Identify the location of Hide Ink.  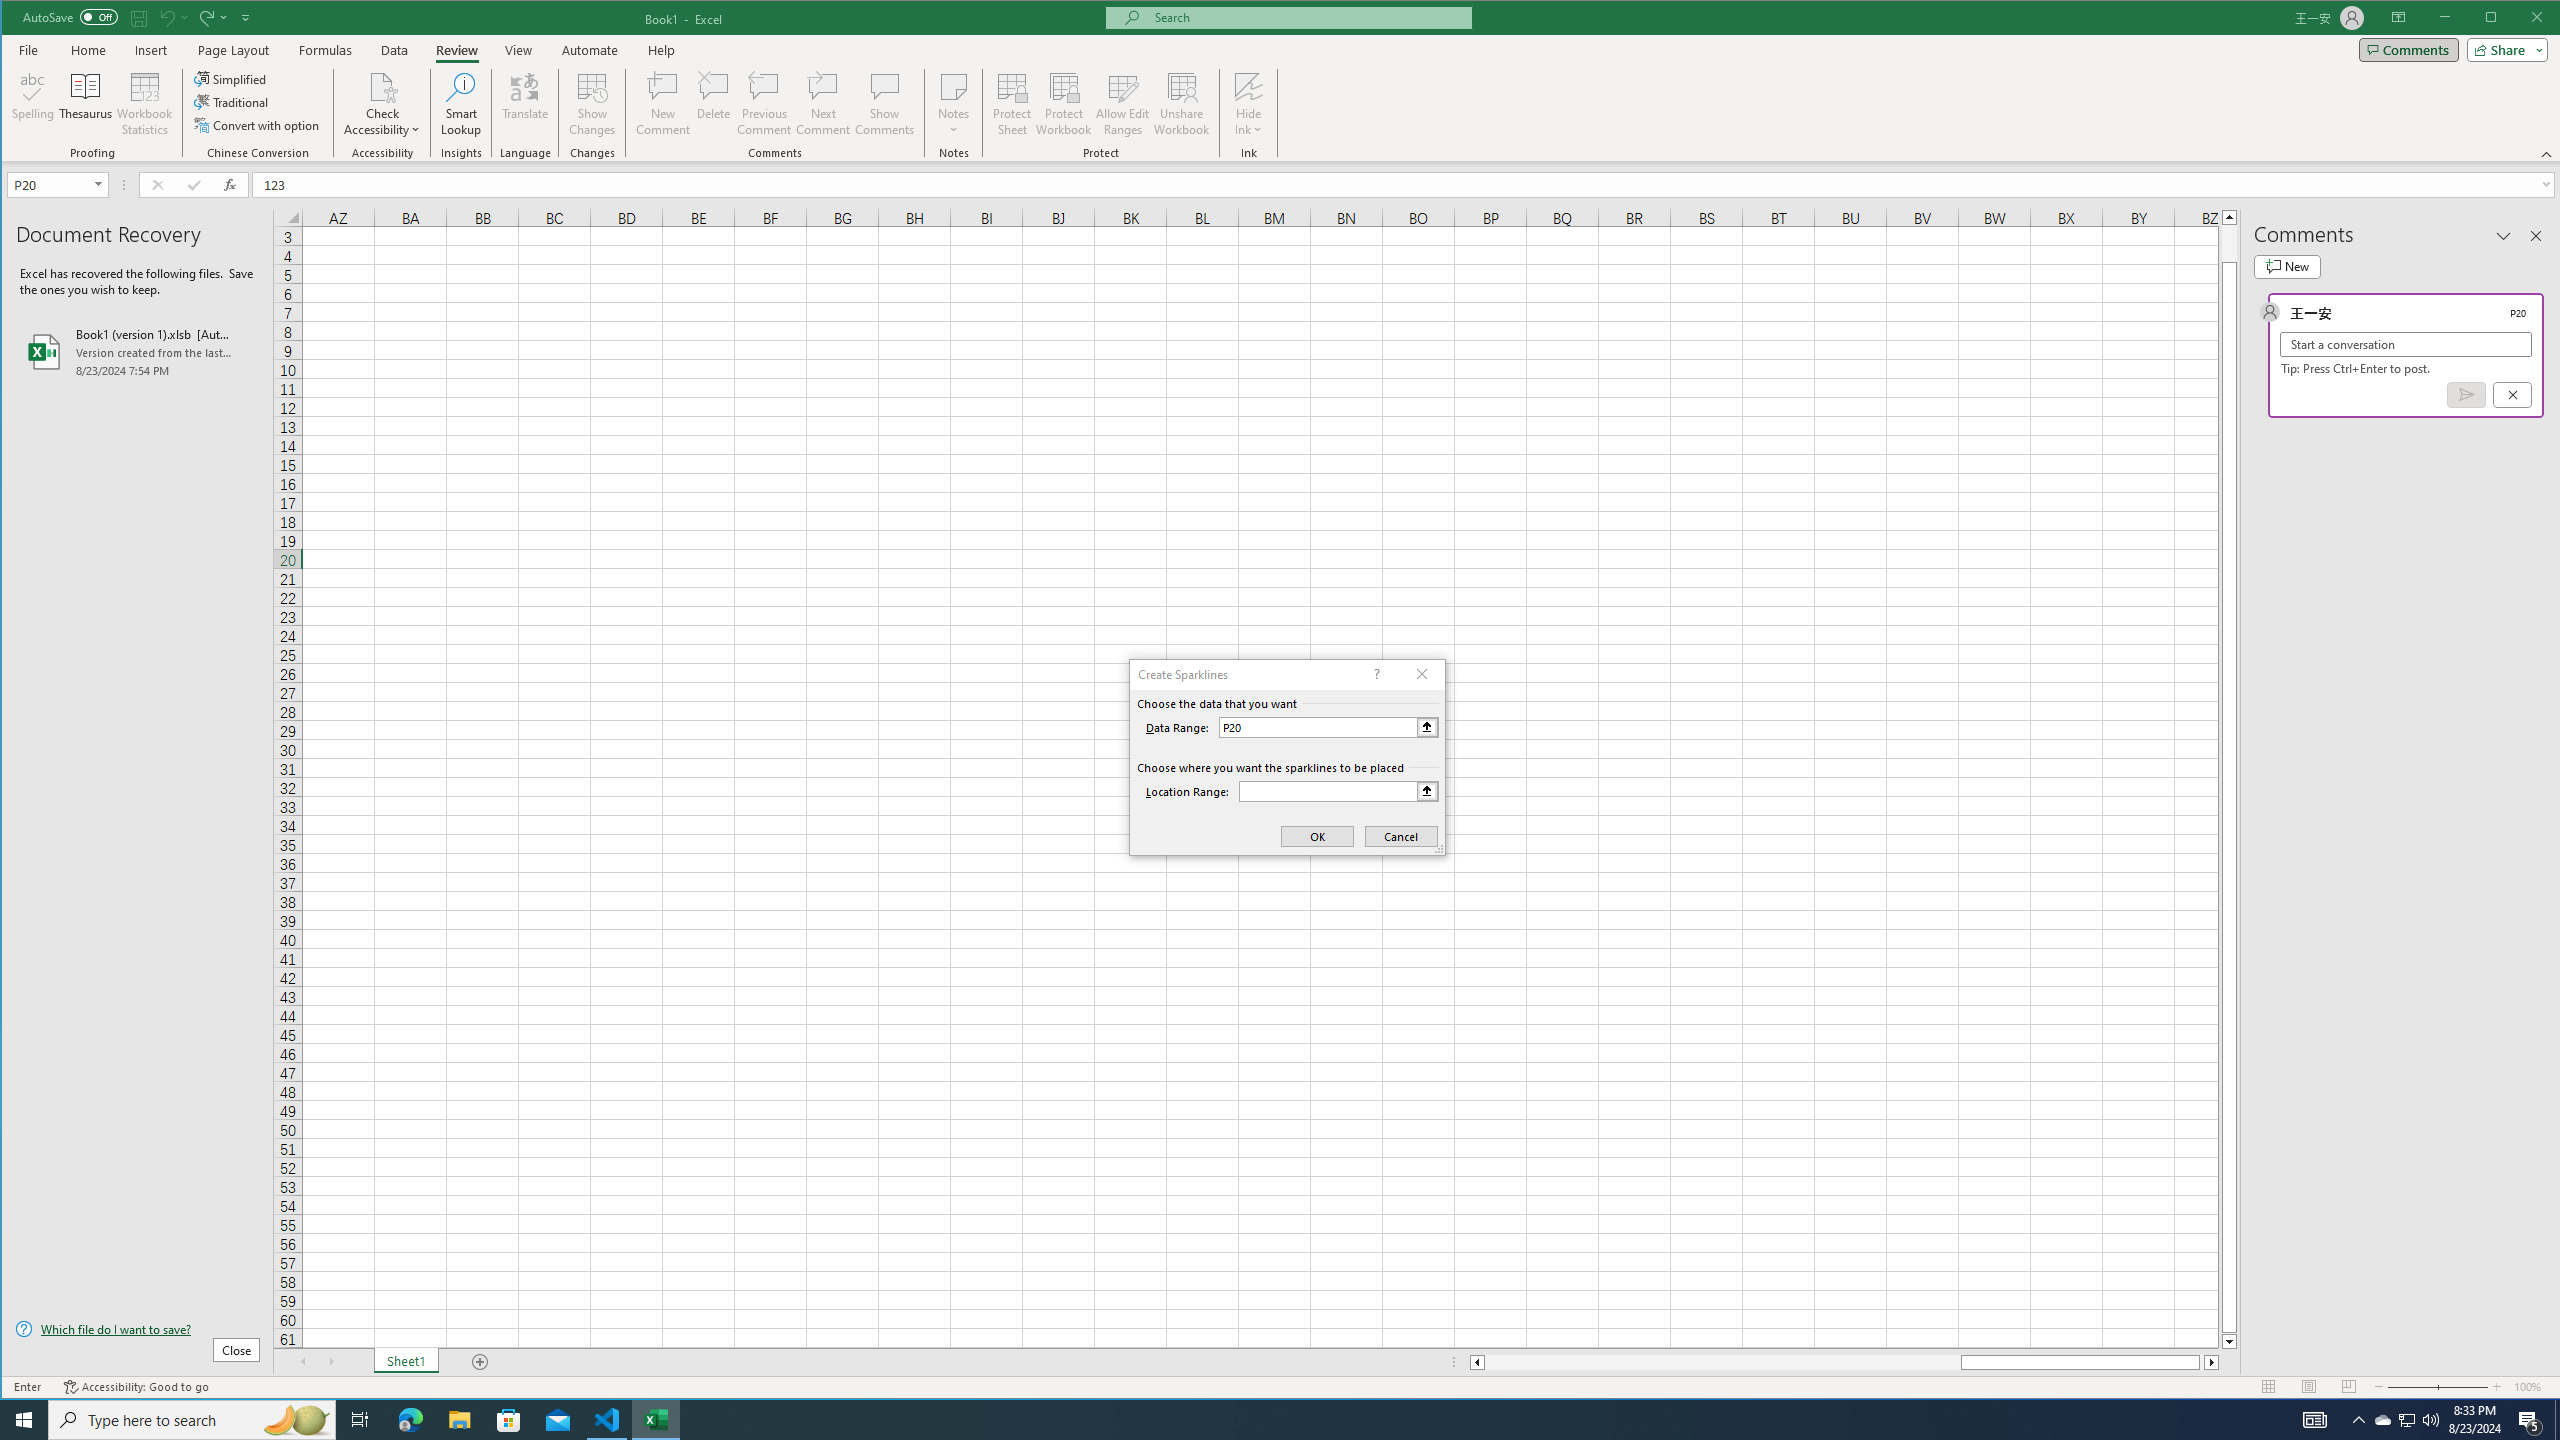
(1248, 86).